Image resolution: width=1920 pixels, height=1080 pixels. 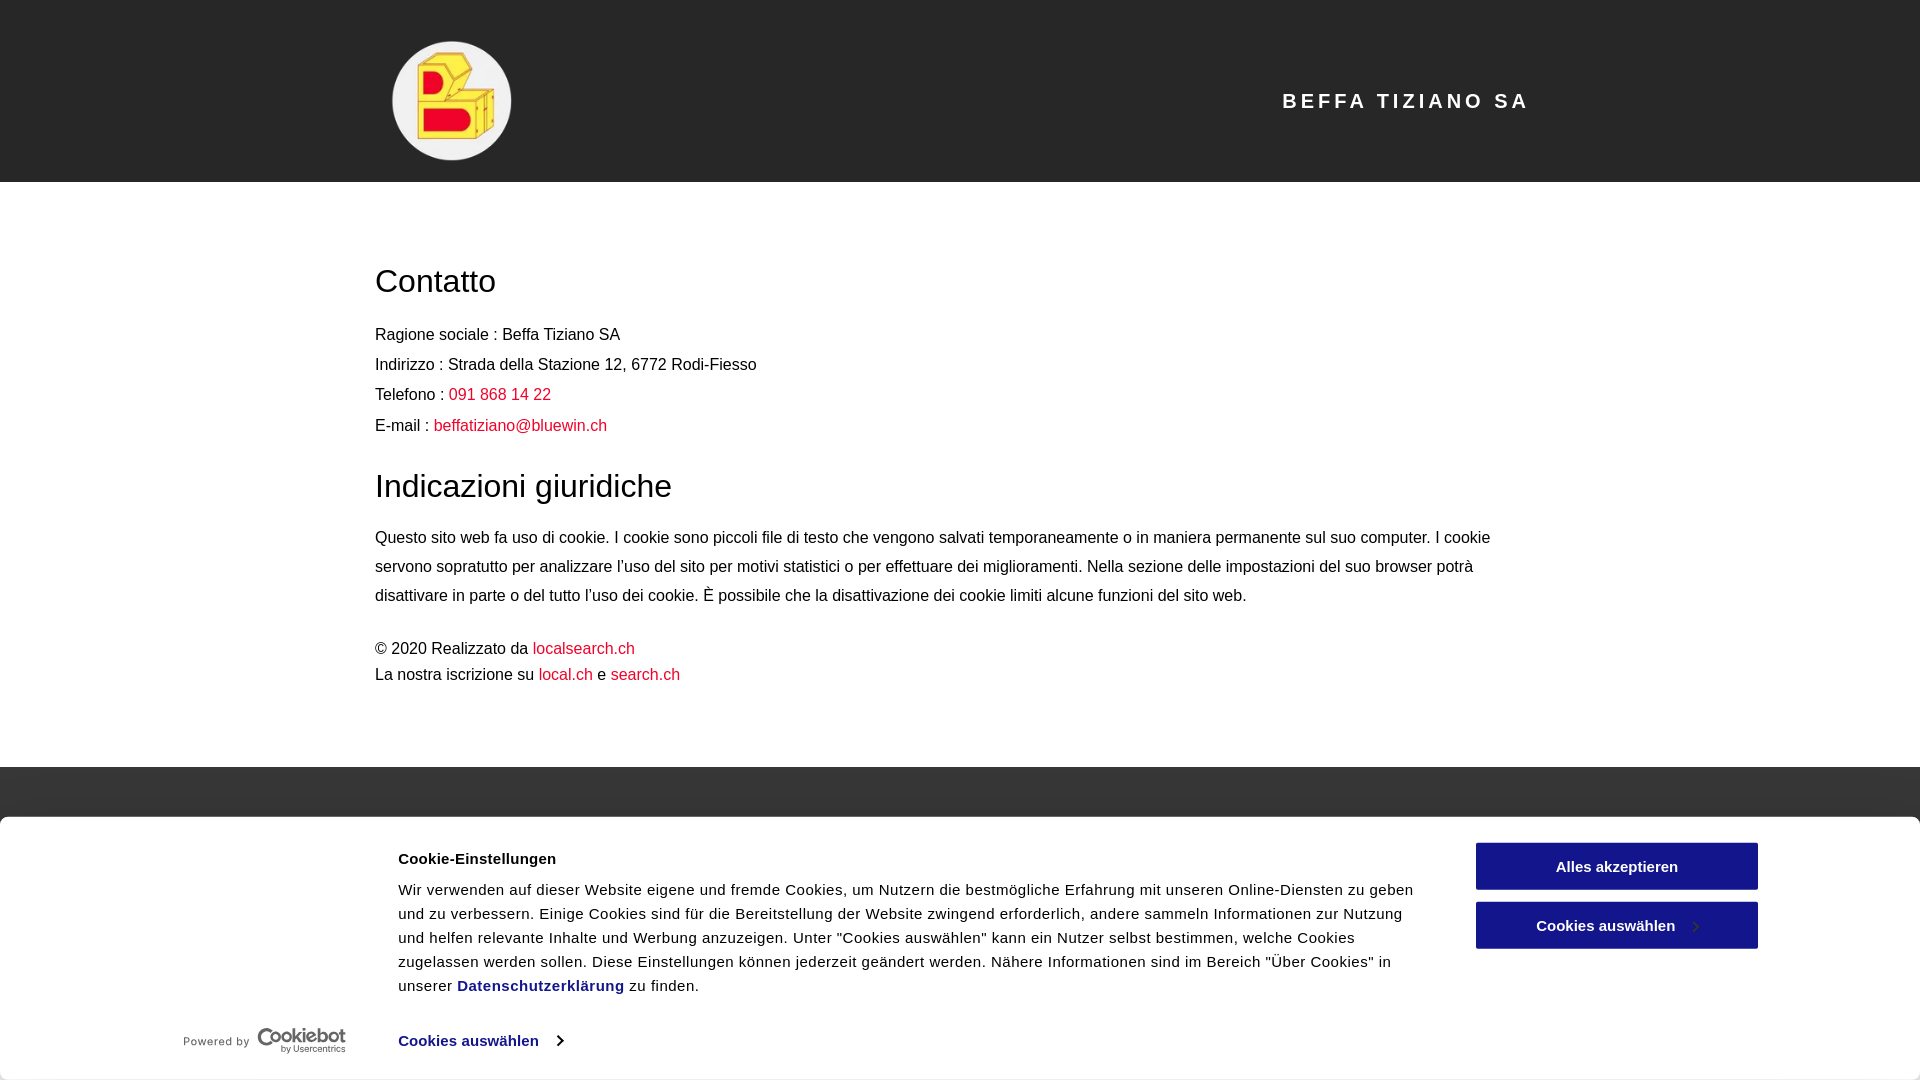 I want to click on localsearch.ch, so click(x=584, y=648).